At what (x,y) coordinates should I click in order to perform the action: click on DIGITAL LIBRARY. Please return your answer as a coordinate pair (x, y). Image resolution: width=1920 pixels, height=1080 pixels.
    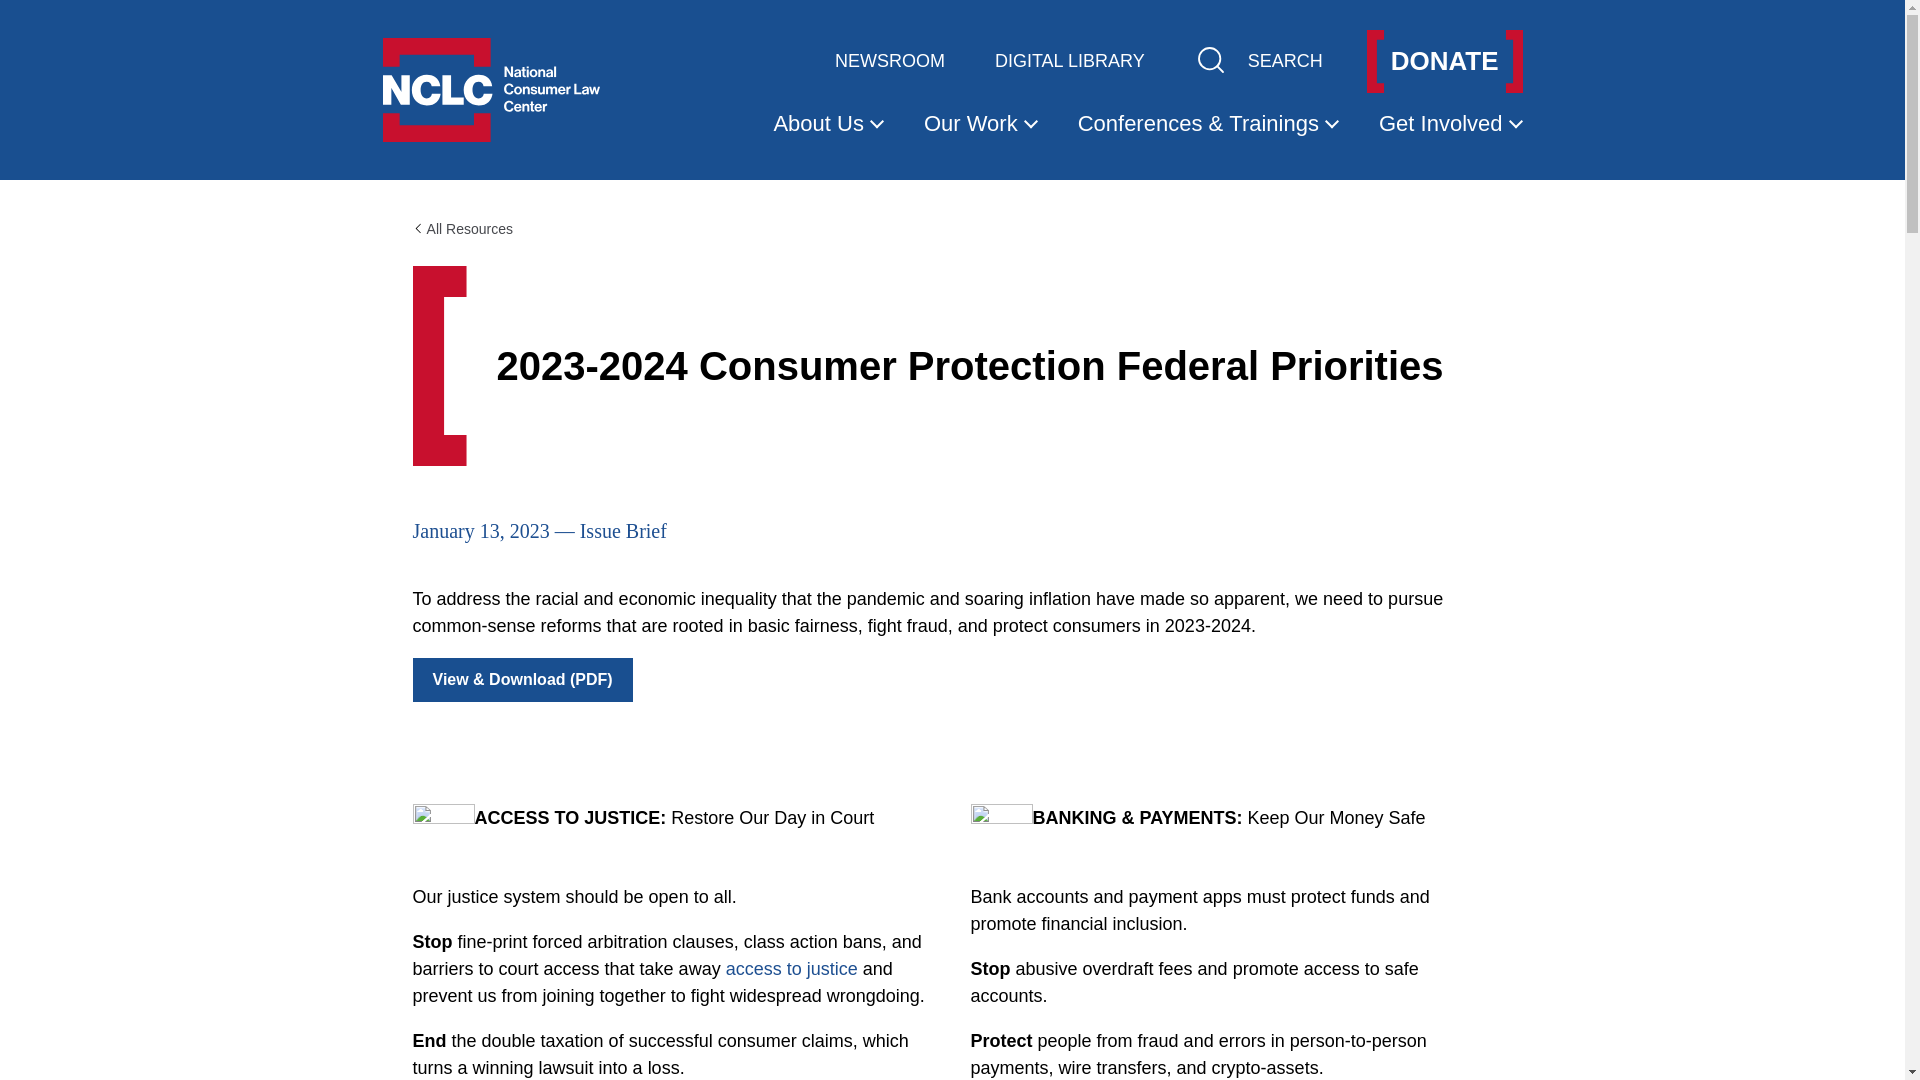
    Looking at the image, I should click on (1069, 62).